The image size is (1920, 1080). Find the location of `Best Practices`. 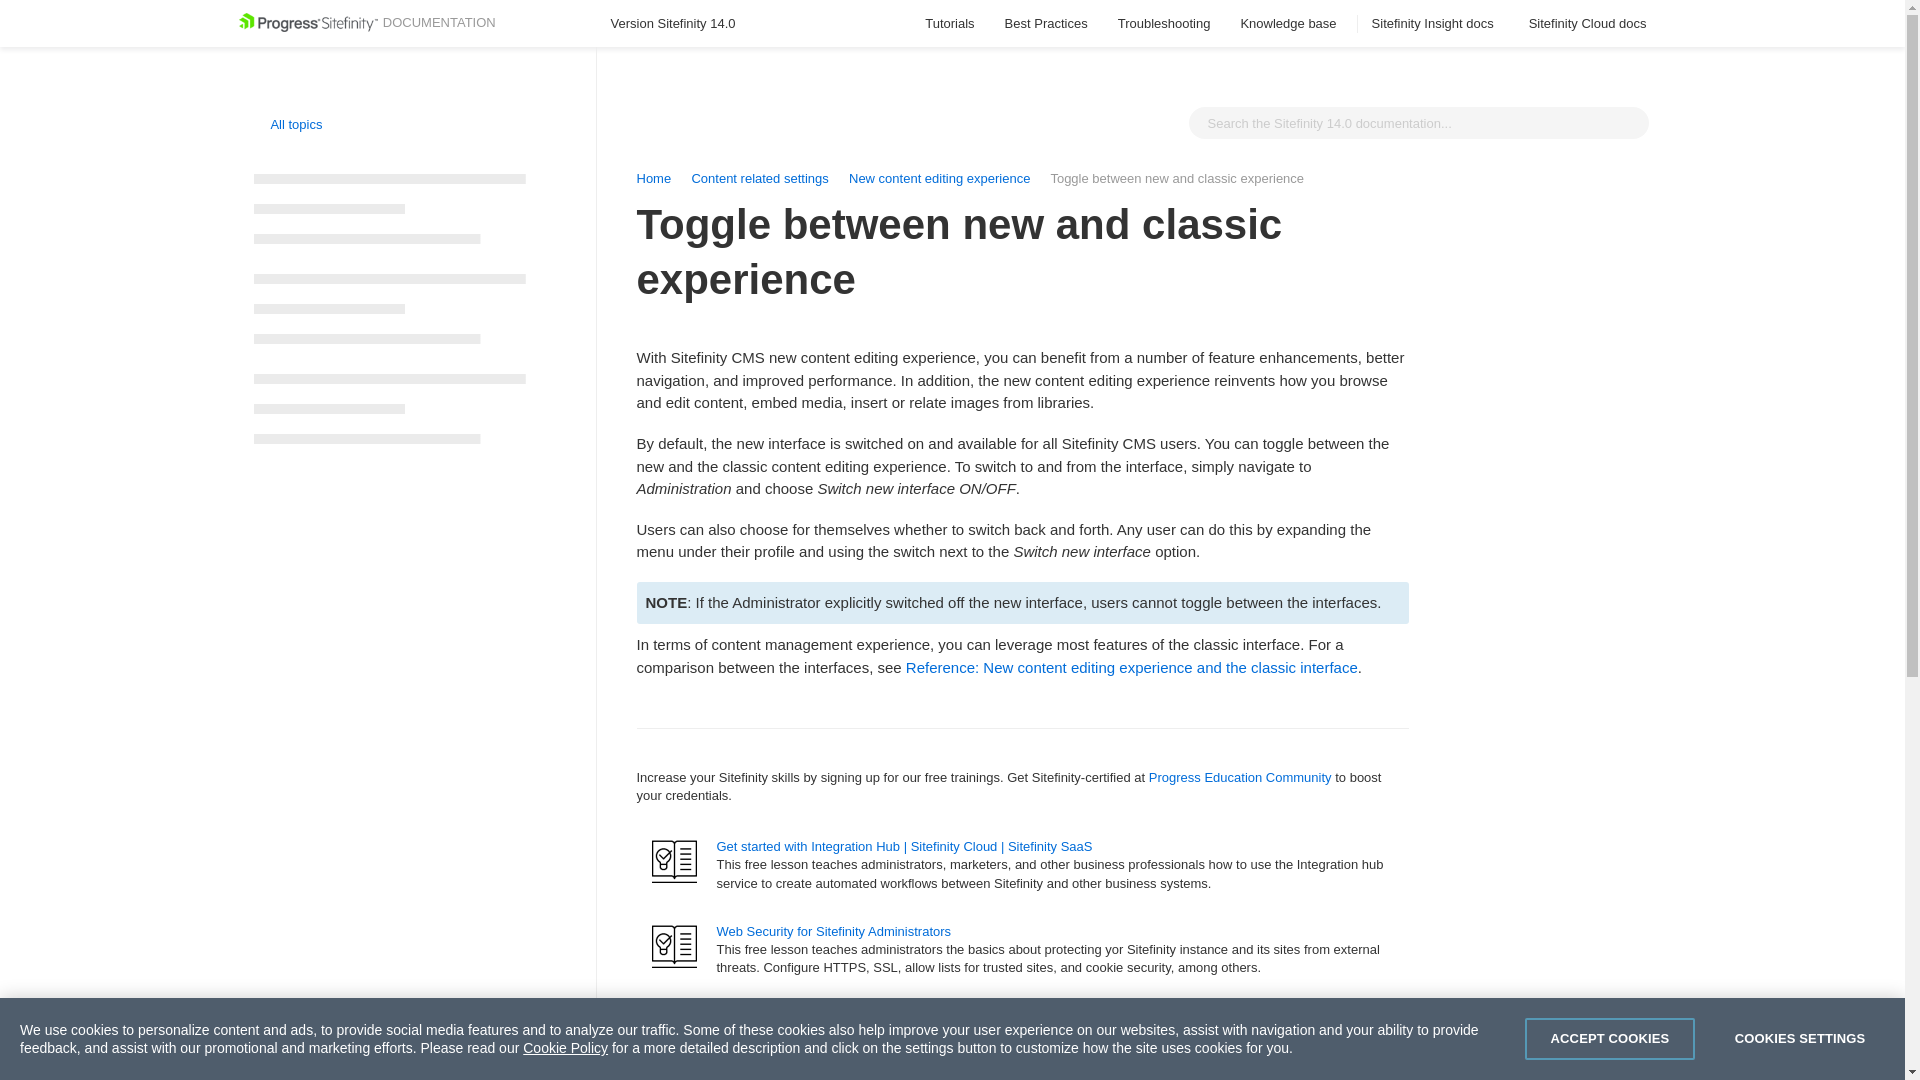

Best Practices is located at coordinates (1046, 24).